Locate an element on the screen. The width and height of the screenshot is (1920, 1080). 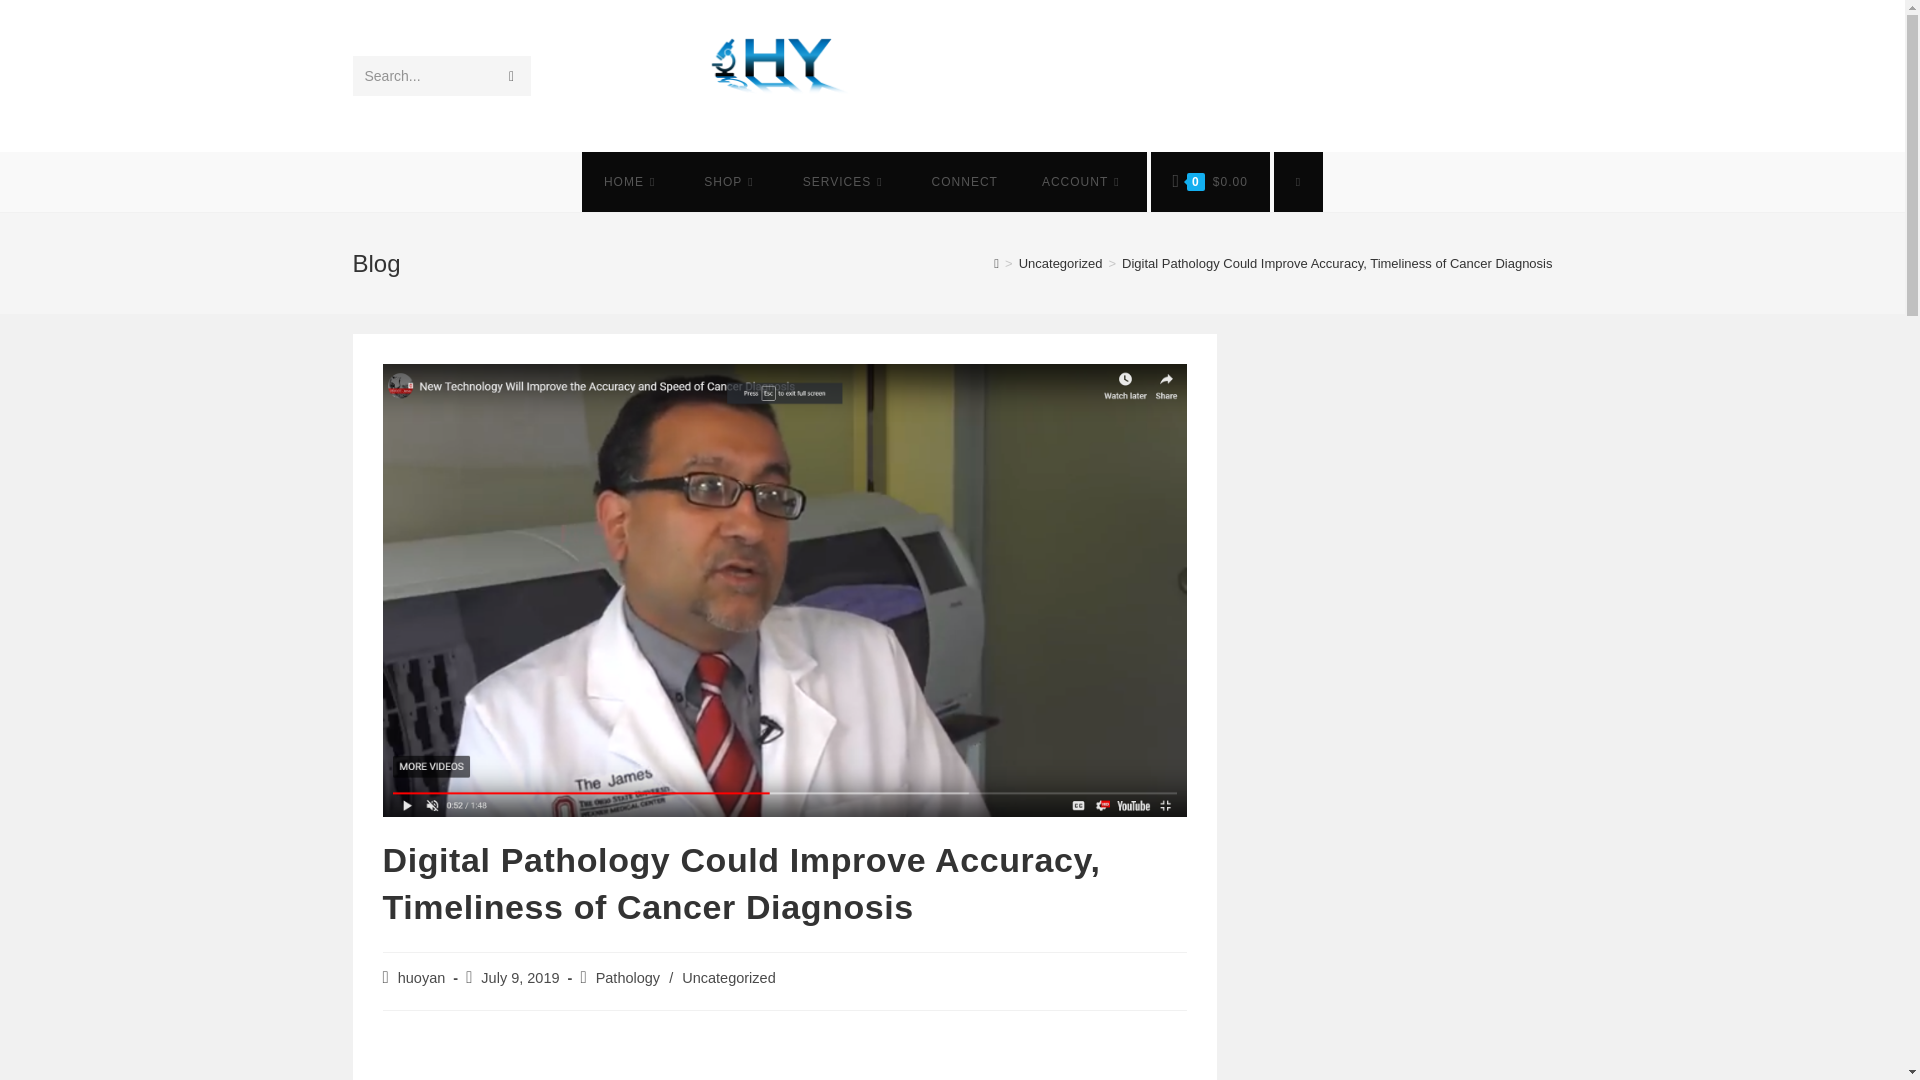
SERVICES is located at coordinates (846, 182).